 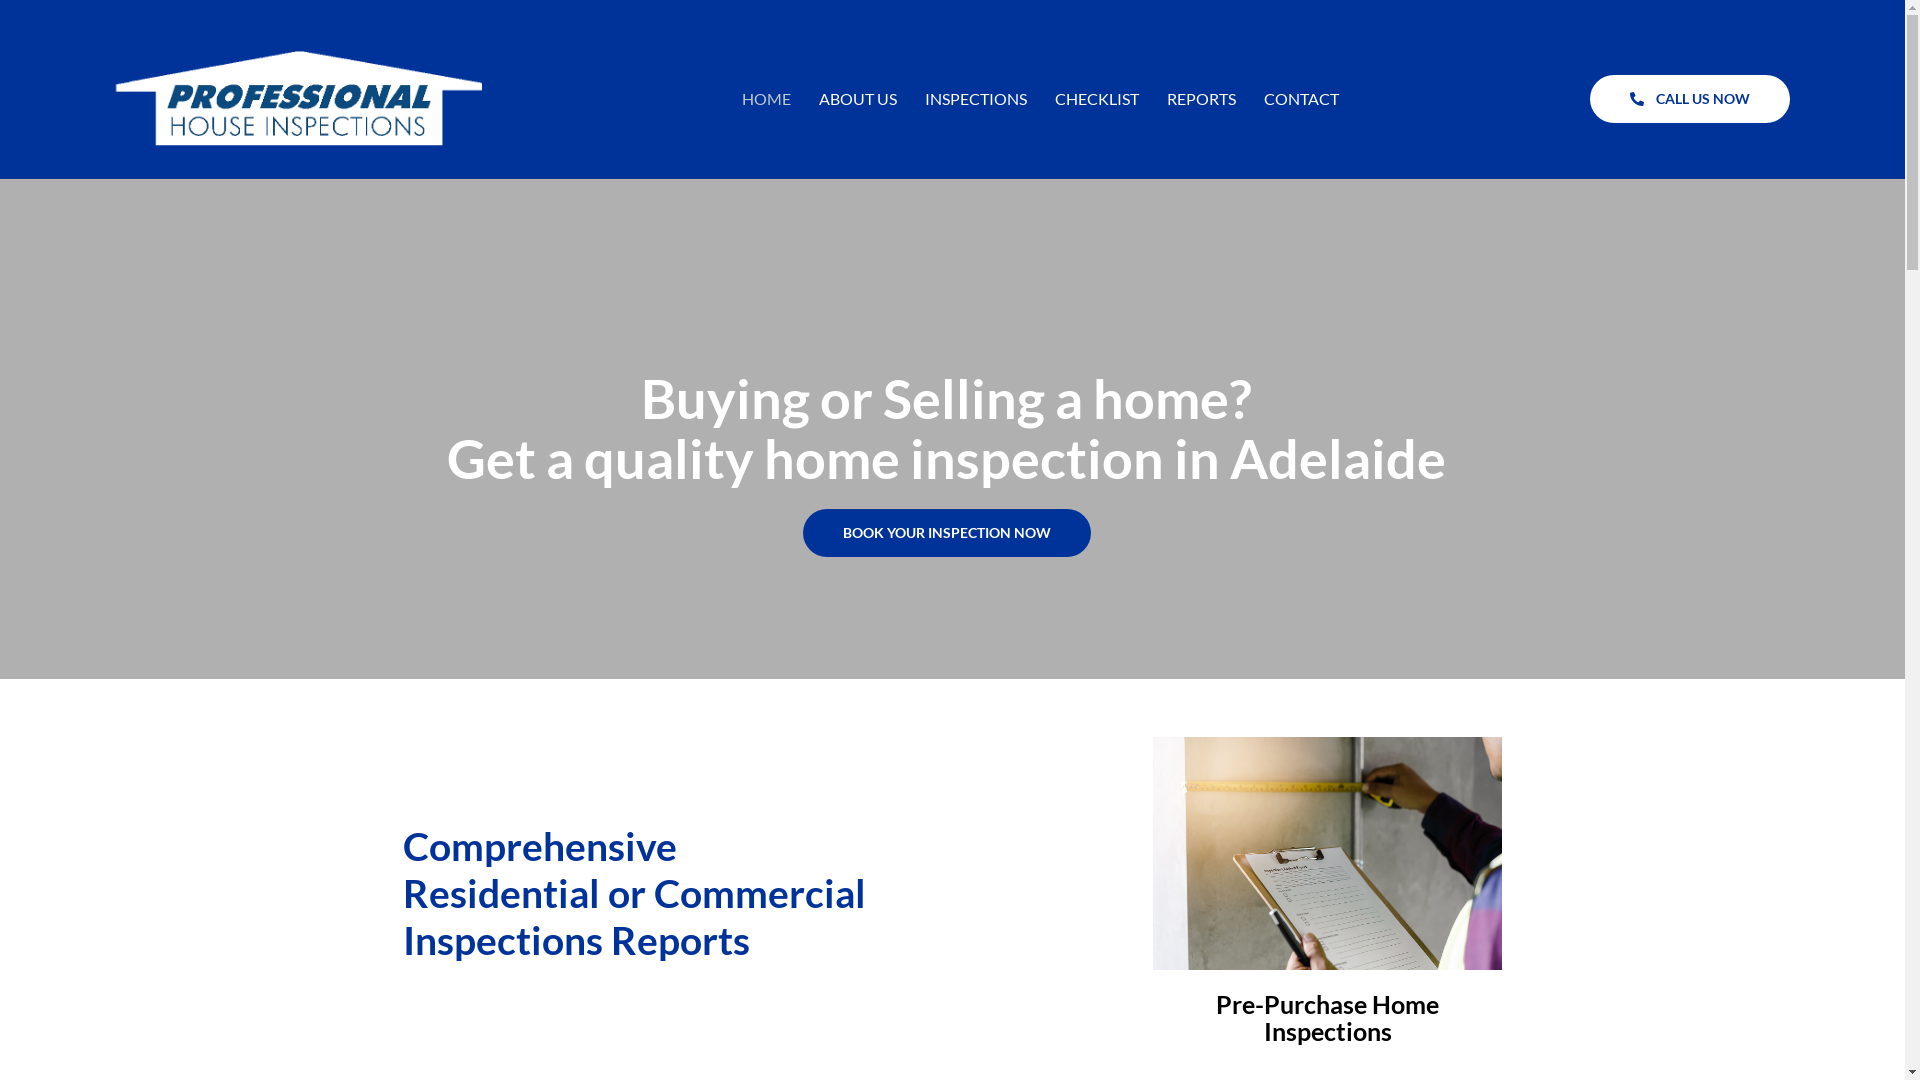 I want to click on REPORTS, so click(x=1202, y=81).